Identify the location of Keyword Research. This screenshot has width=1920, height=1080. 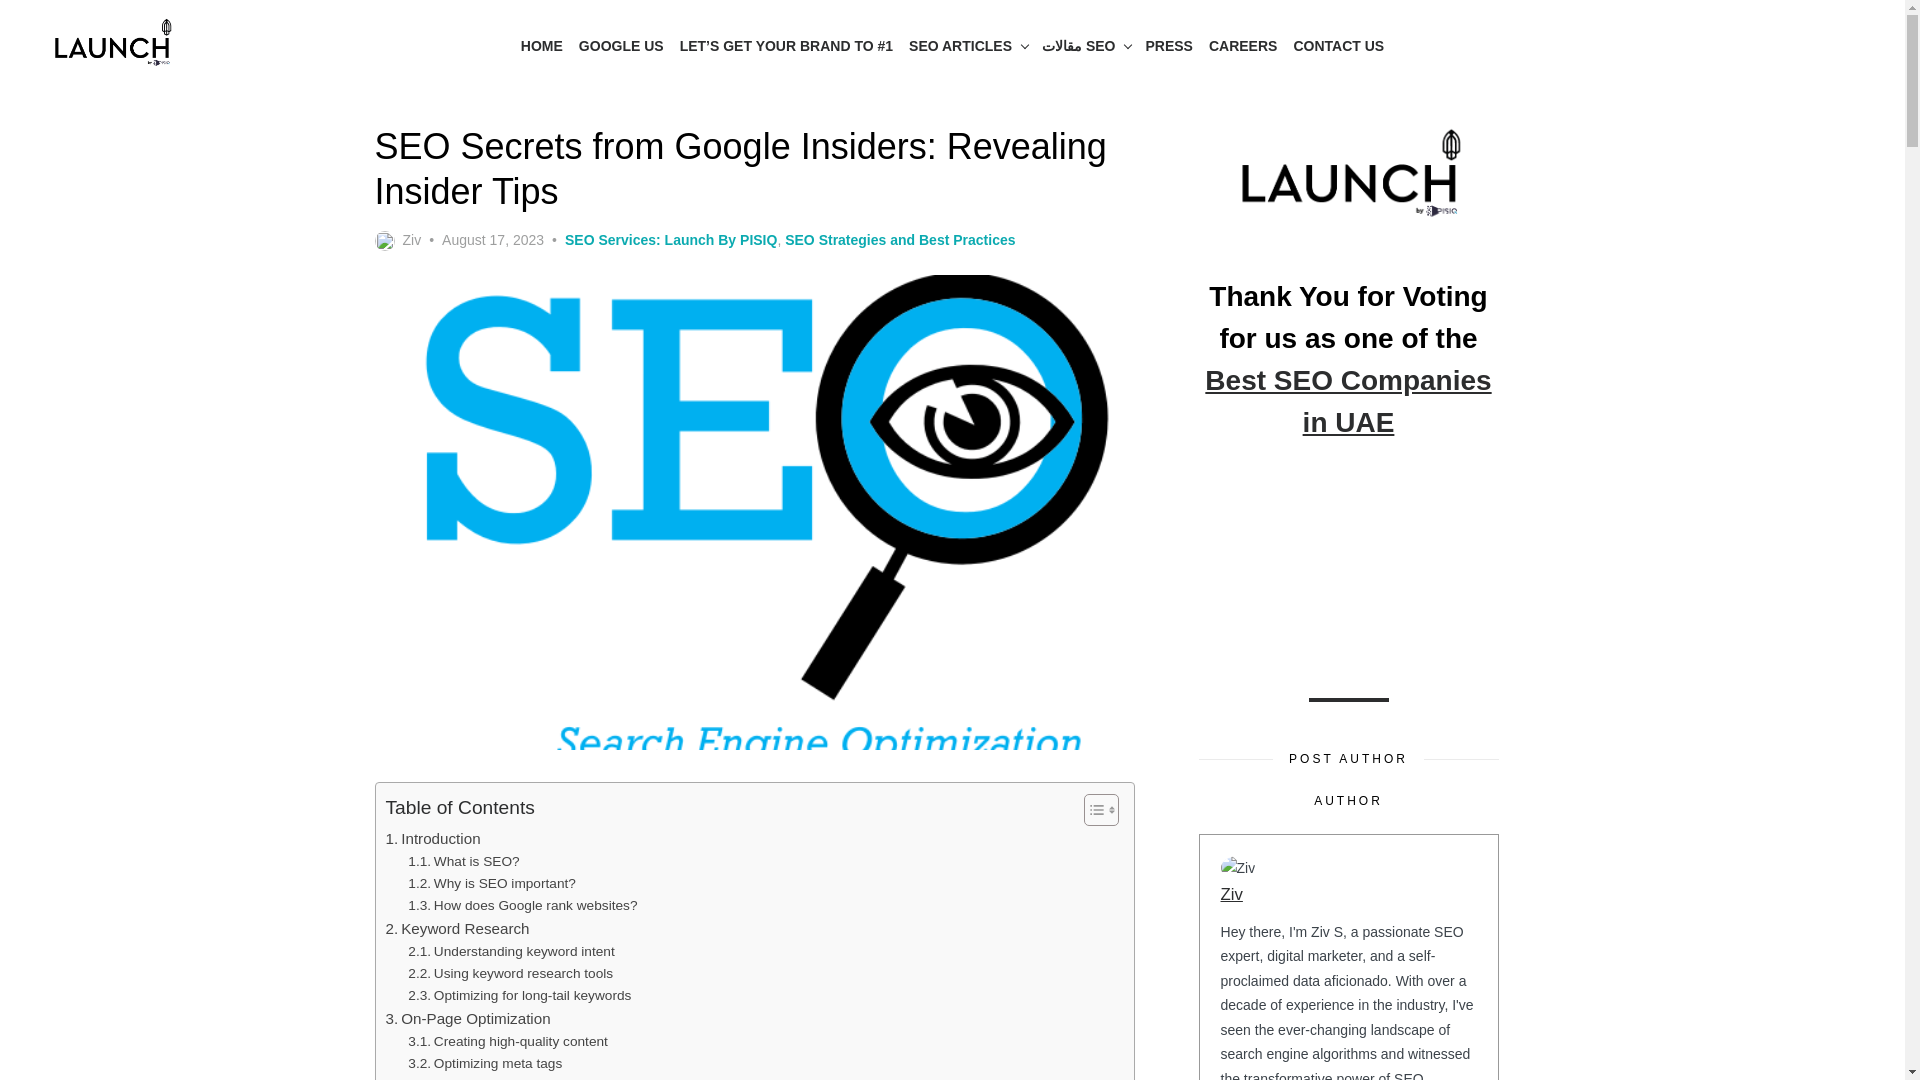
(457, 928).